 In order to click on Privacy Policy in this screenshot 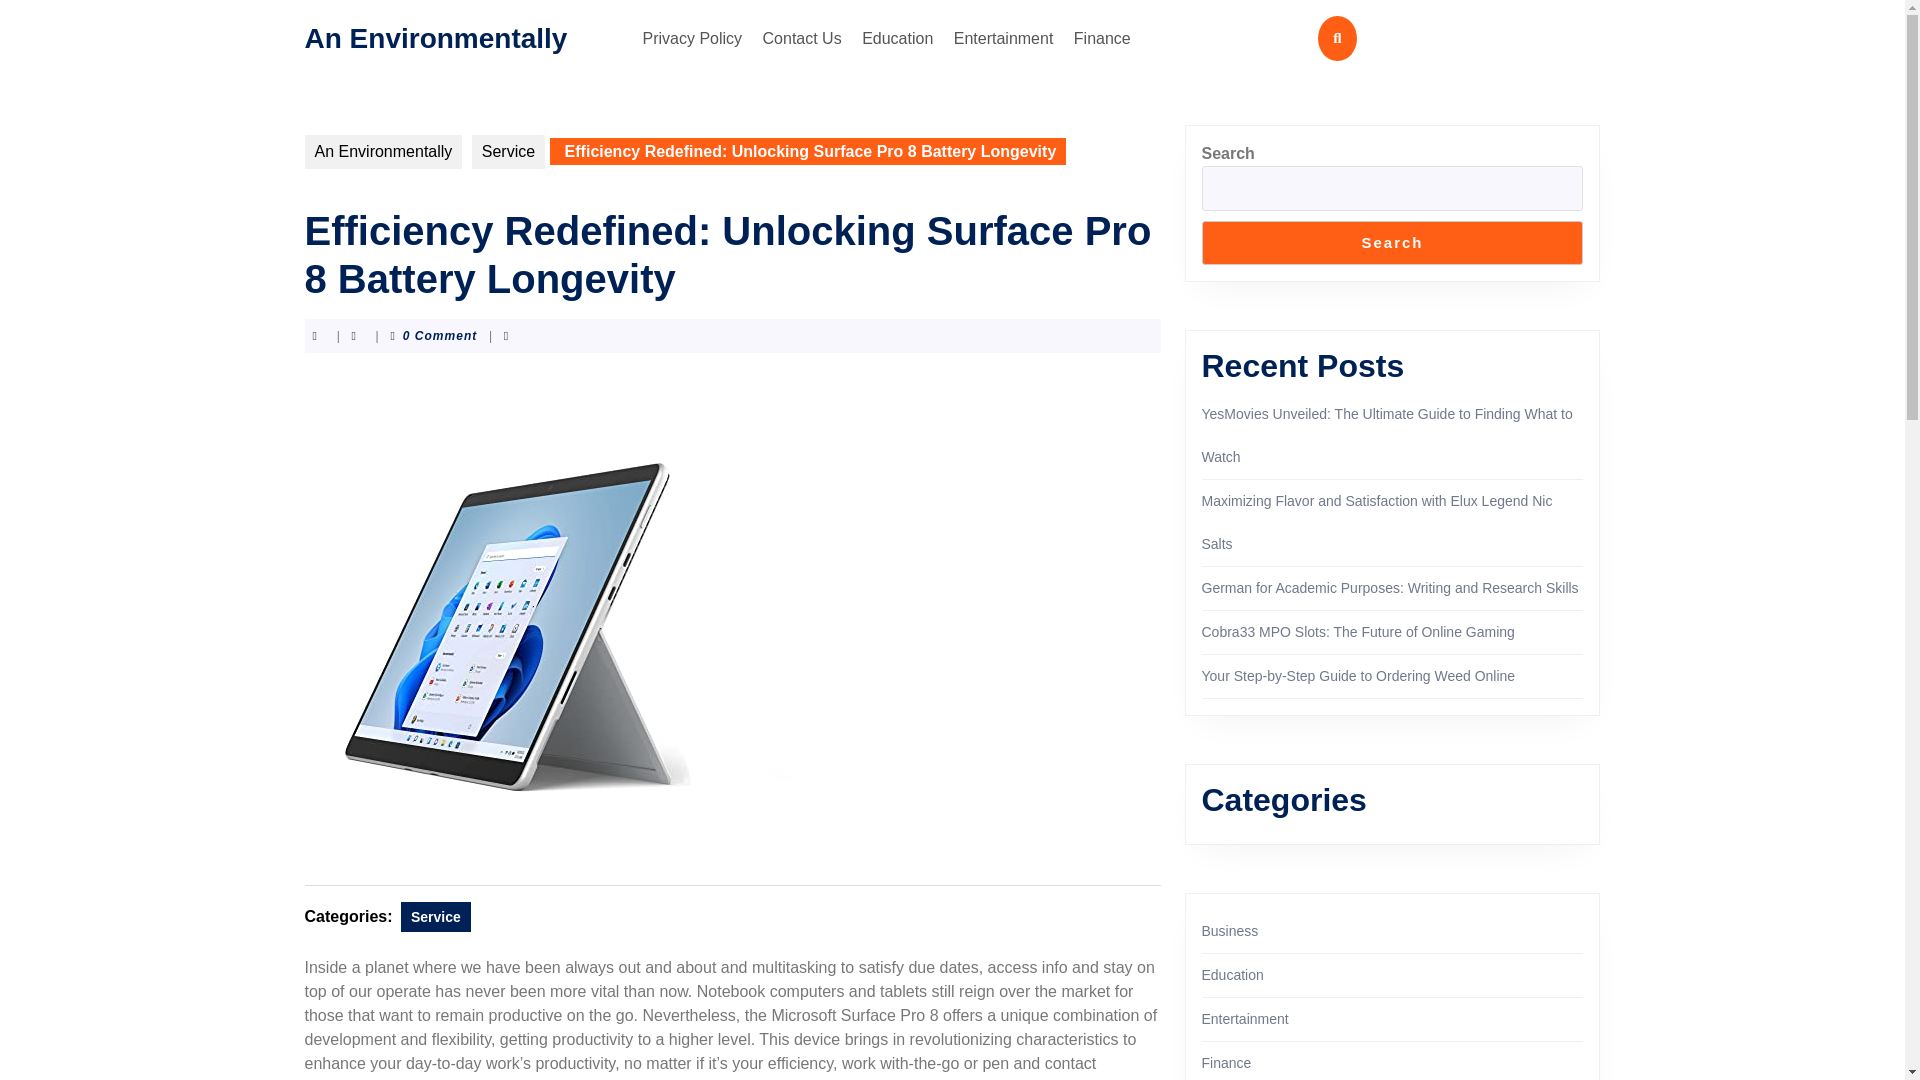, I will do `click(692, 38)`.